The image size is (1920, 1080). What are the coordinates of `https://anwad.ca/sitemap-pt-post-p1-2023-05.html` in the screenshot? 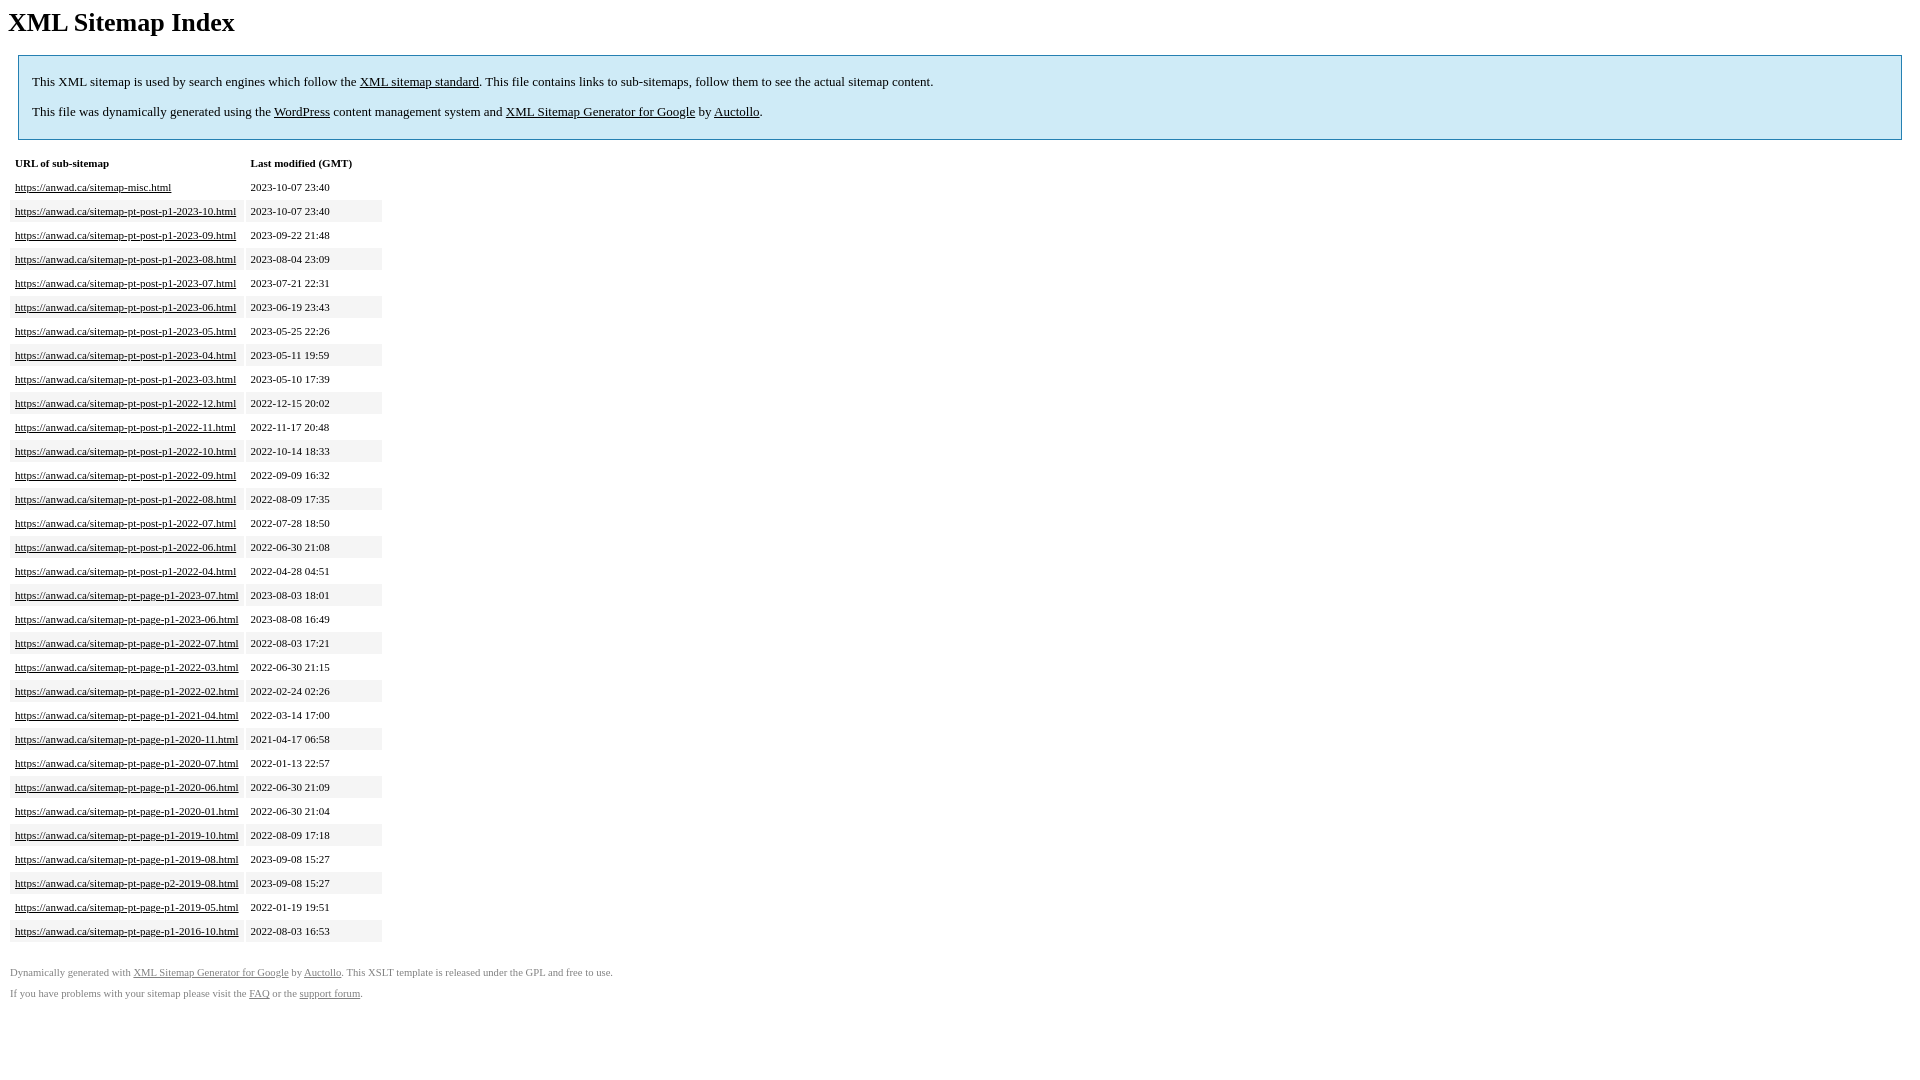 It's located at (126, 331).